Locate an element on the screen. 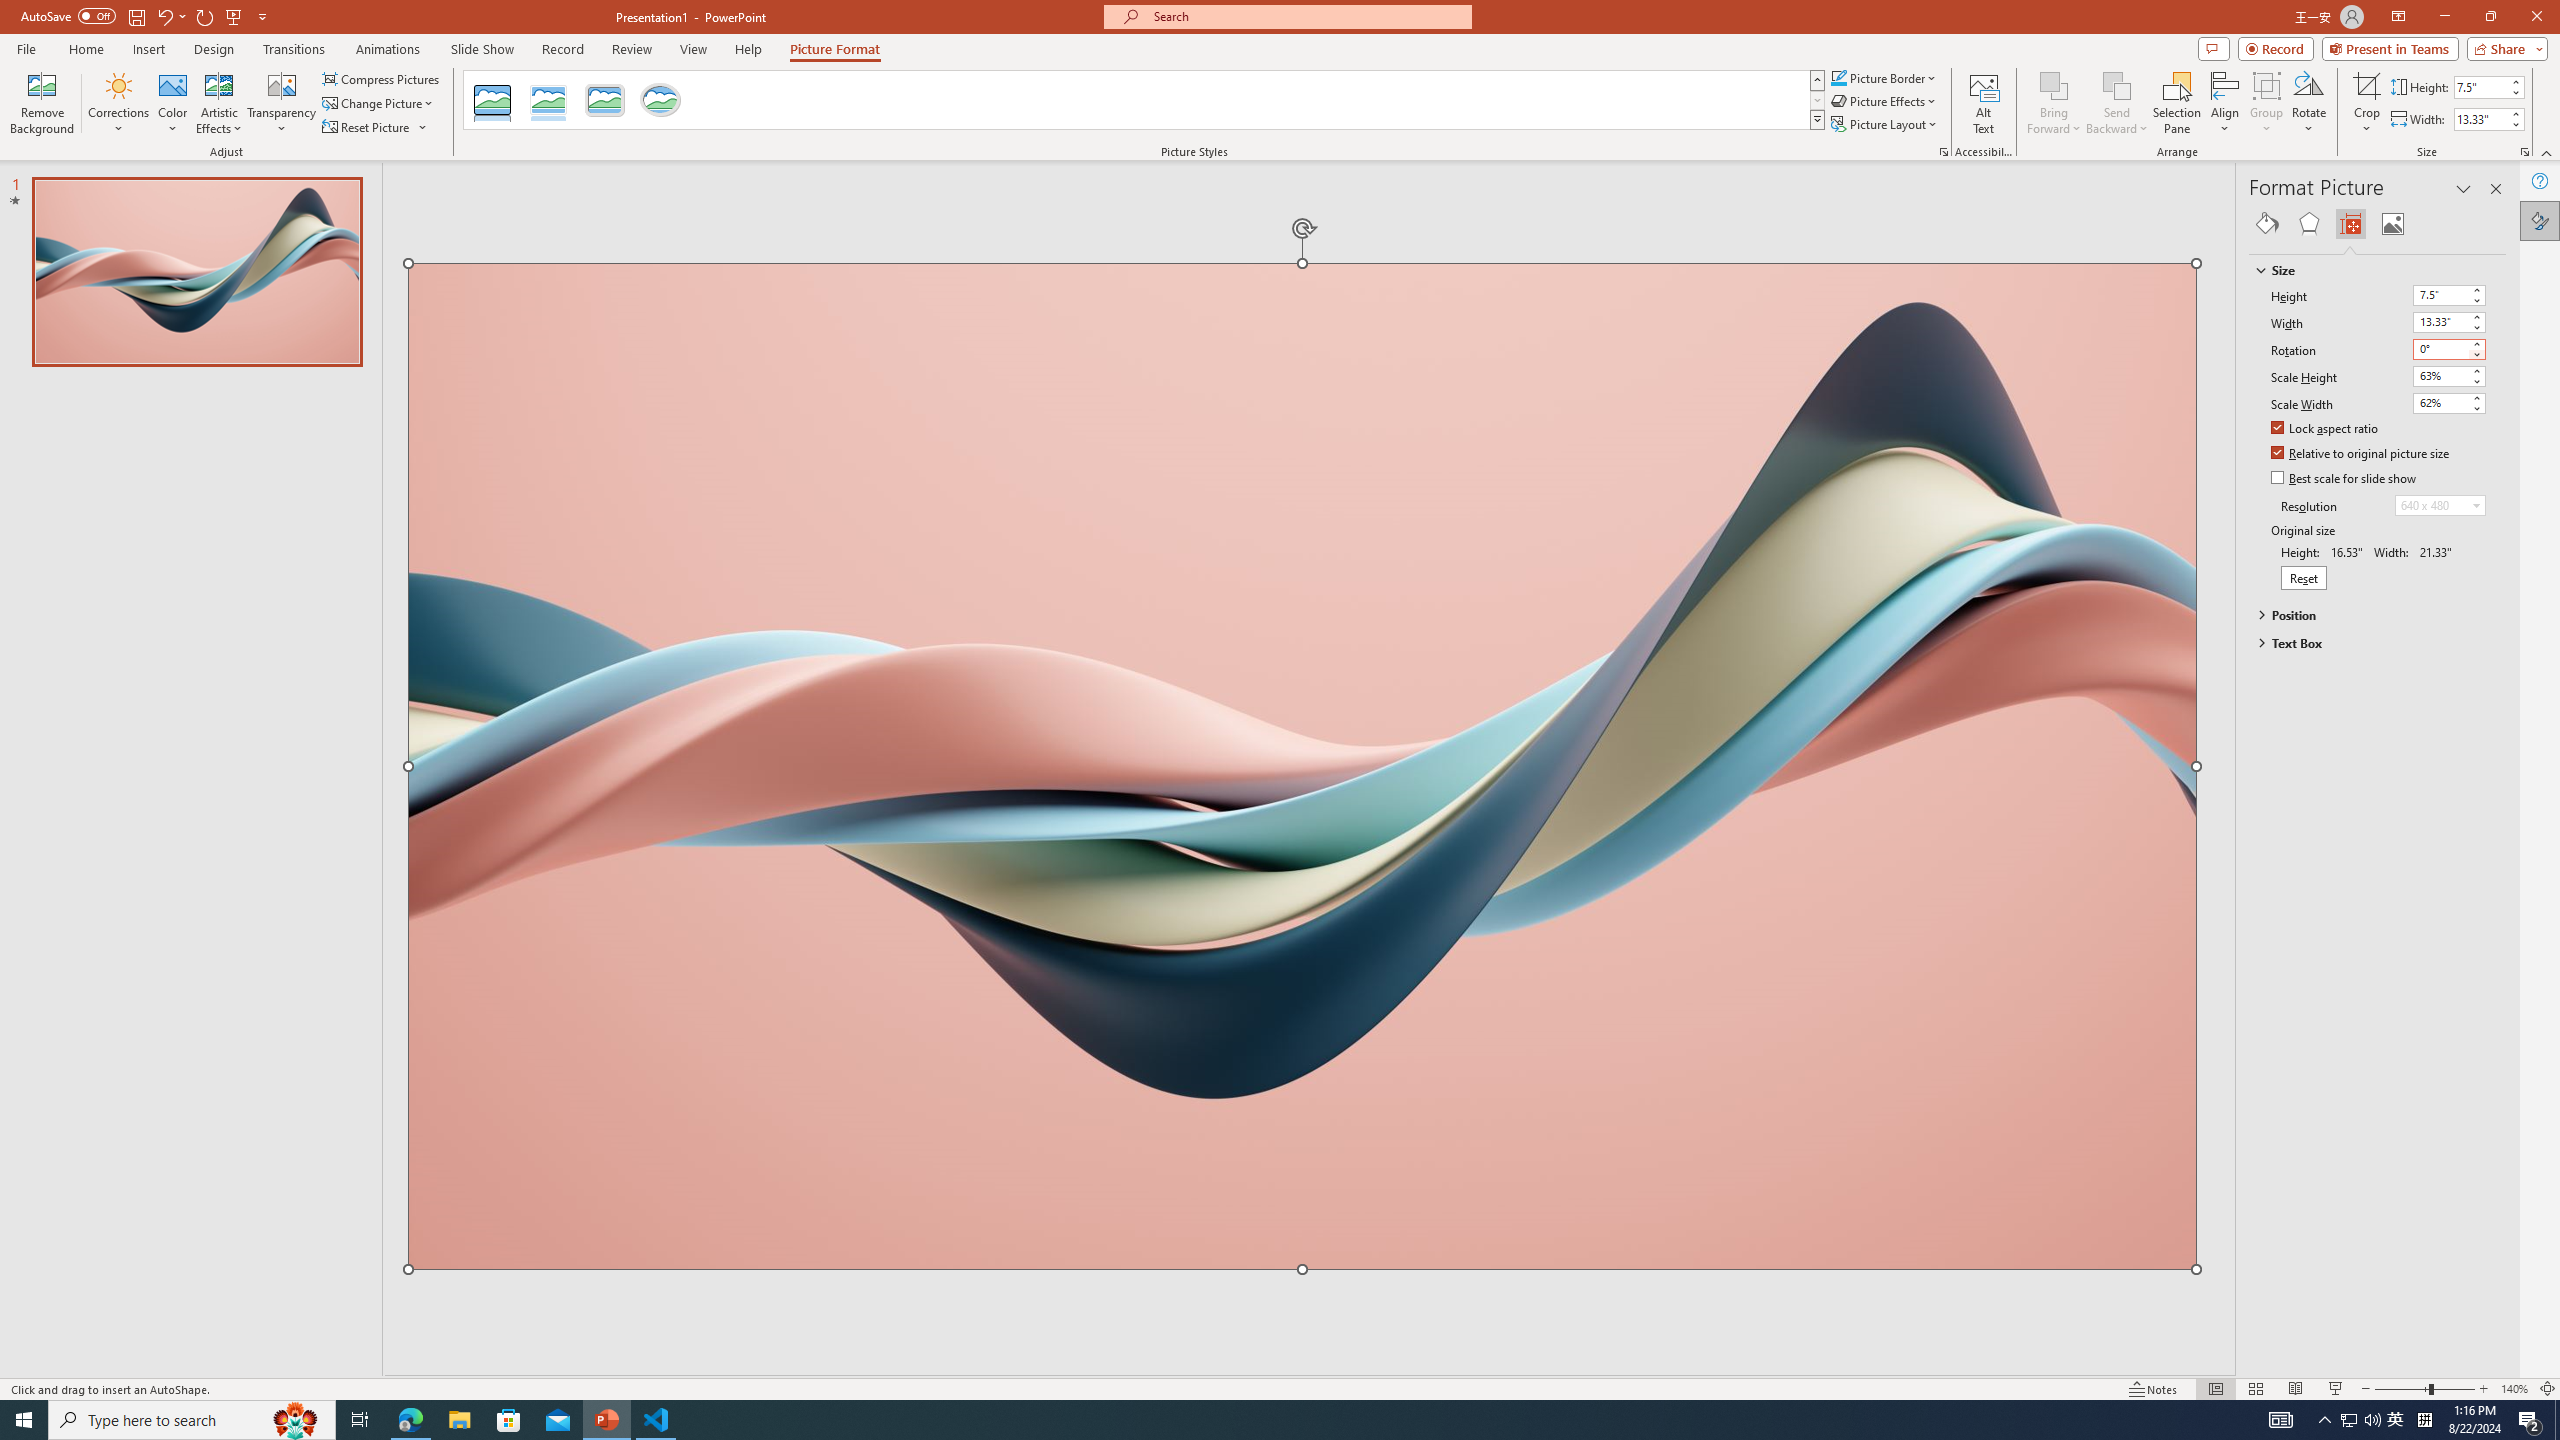 This screenshot has width=2560, height=1440. Remove Background is located at coordinates (42, 103).